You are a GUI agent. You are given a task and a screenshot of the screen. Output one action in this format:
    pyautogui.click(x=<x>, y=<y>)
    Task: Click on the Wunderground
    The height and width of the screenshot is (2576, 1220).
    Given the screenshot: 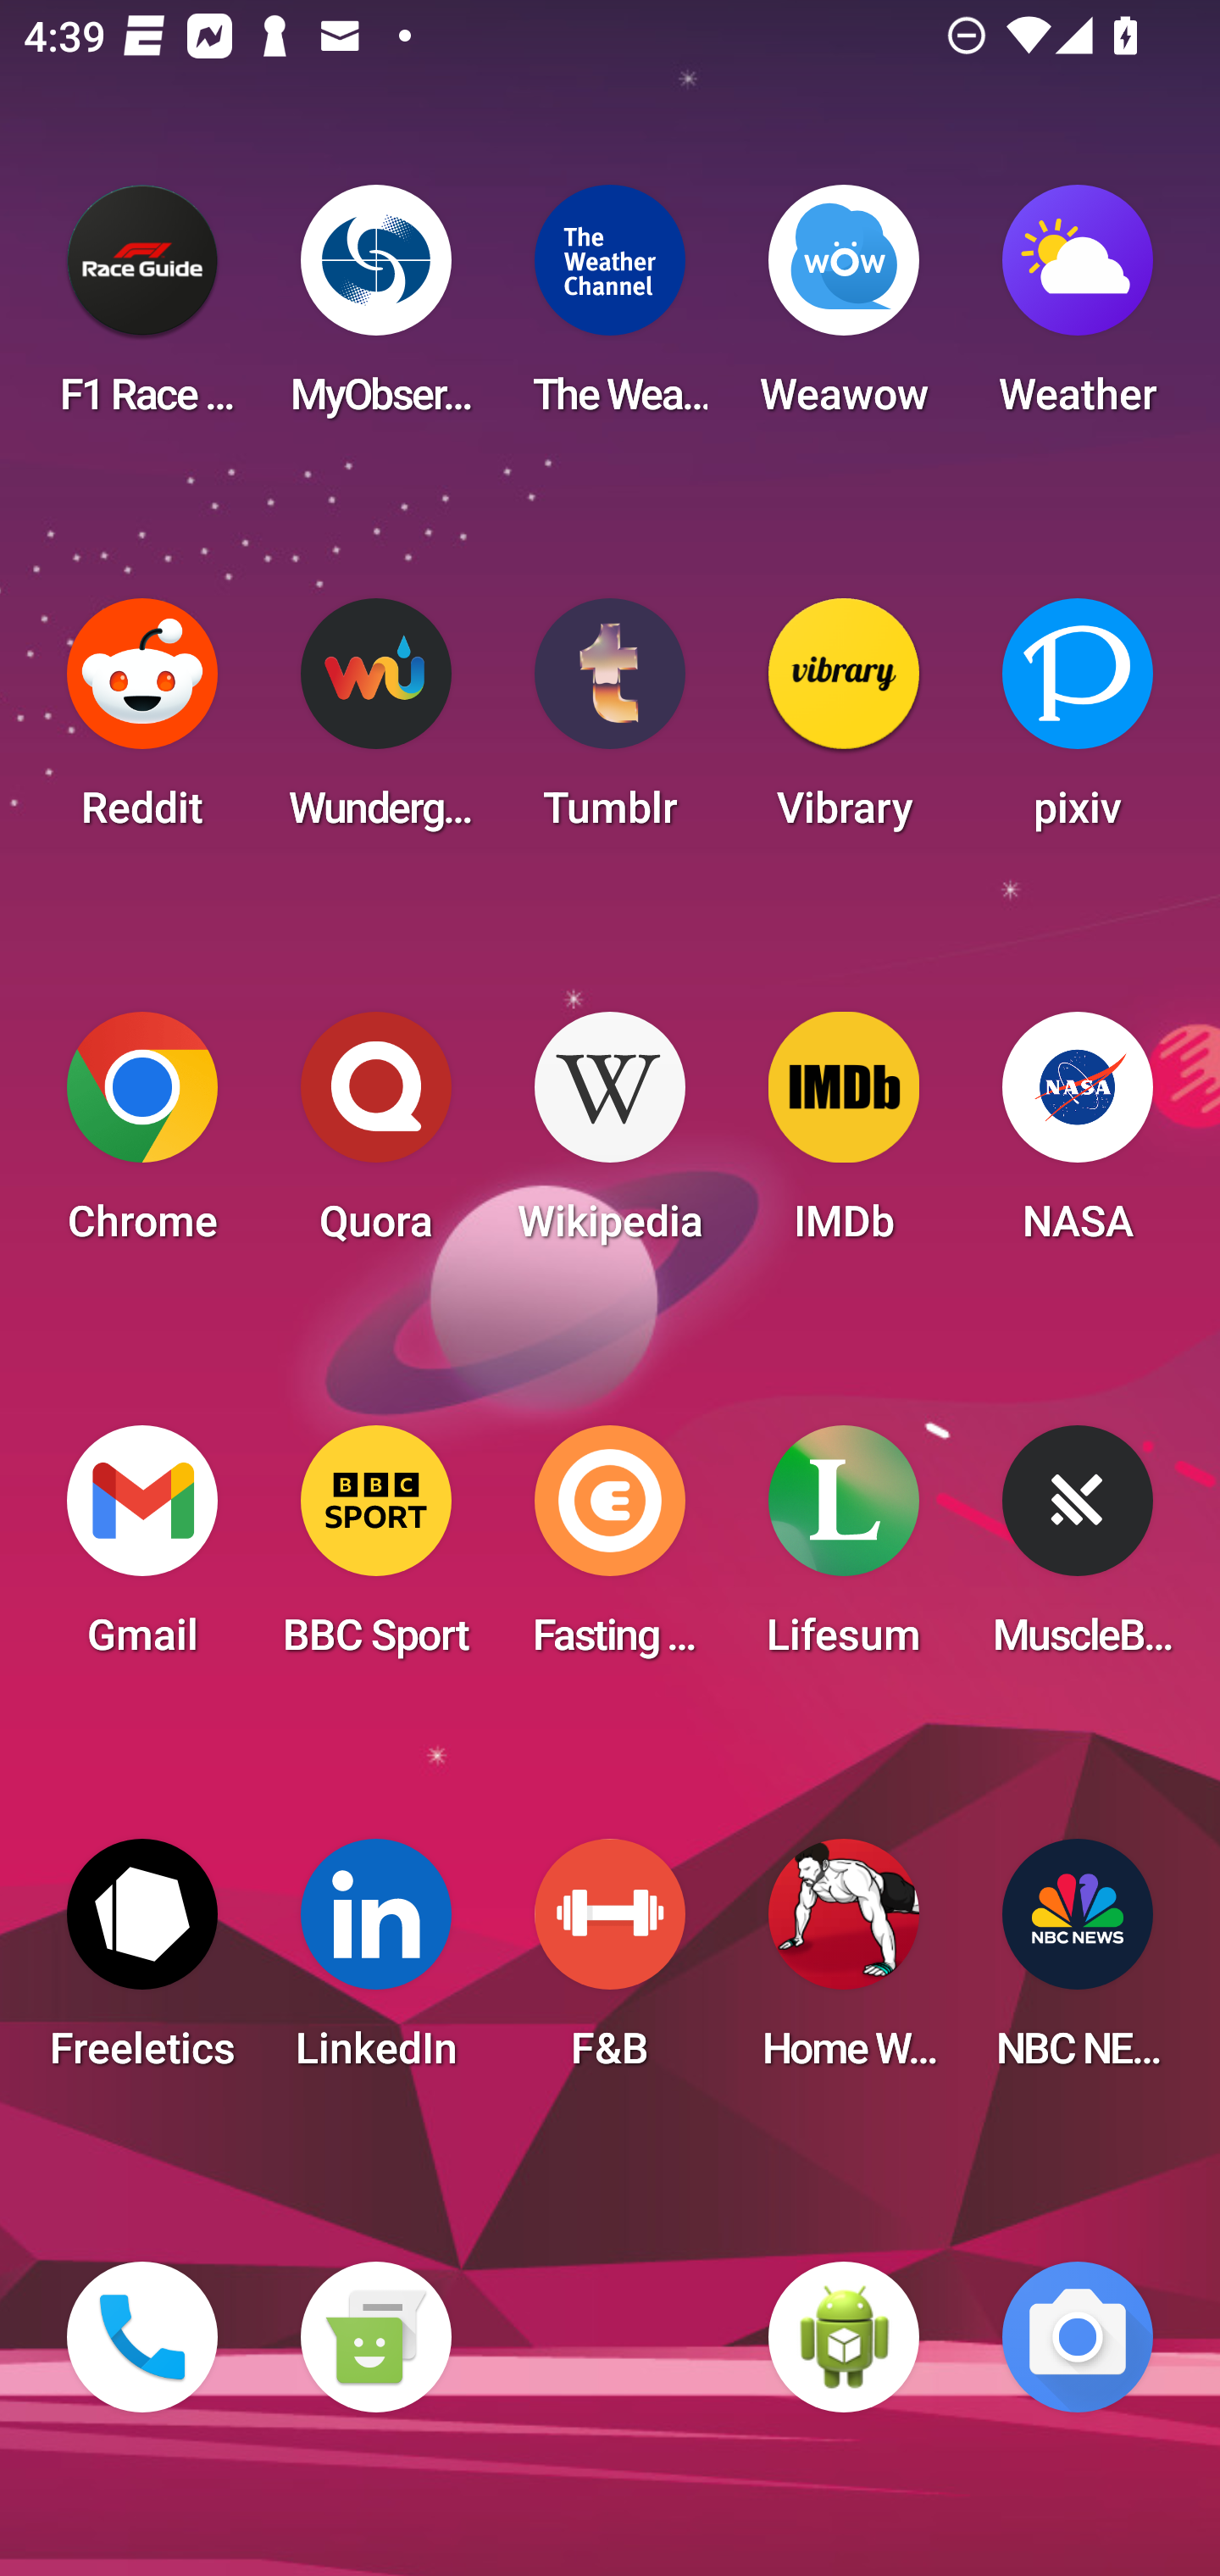 What is the action you would take?
    pyautogui.click(x=375, y=724)
    